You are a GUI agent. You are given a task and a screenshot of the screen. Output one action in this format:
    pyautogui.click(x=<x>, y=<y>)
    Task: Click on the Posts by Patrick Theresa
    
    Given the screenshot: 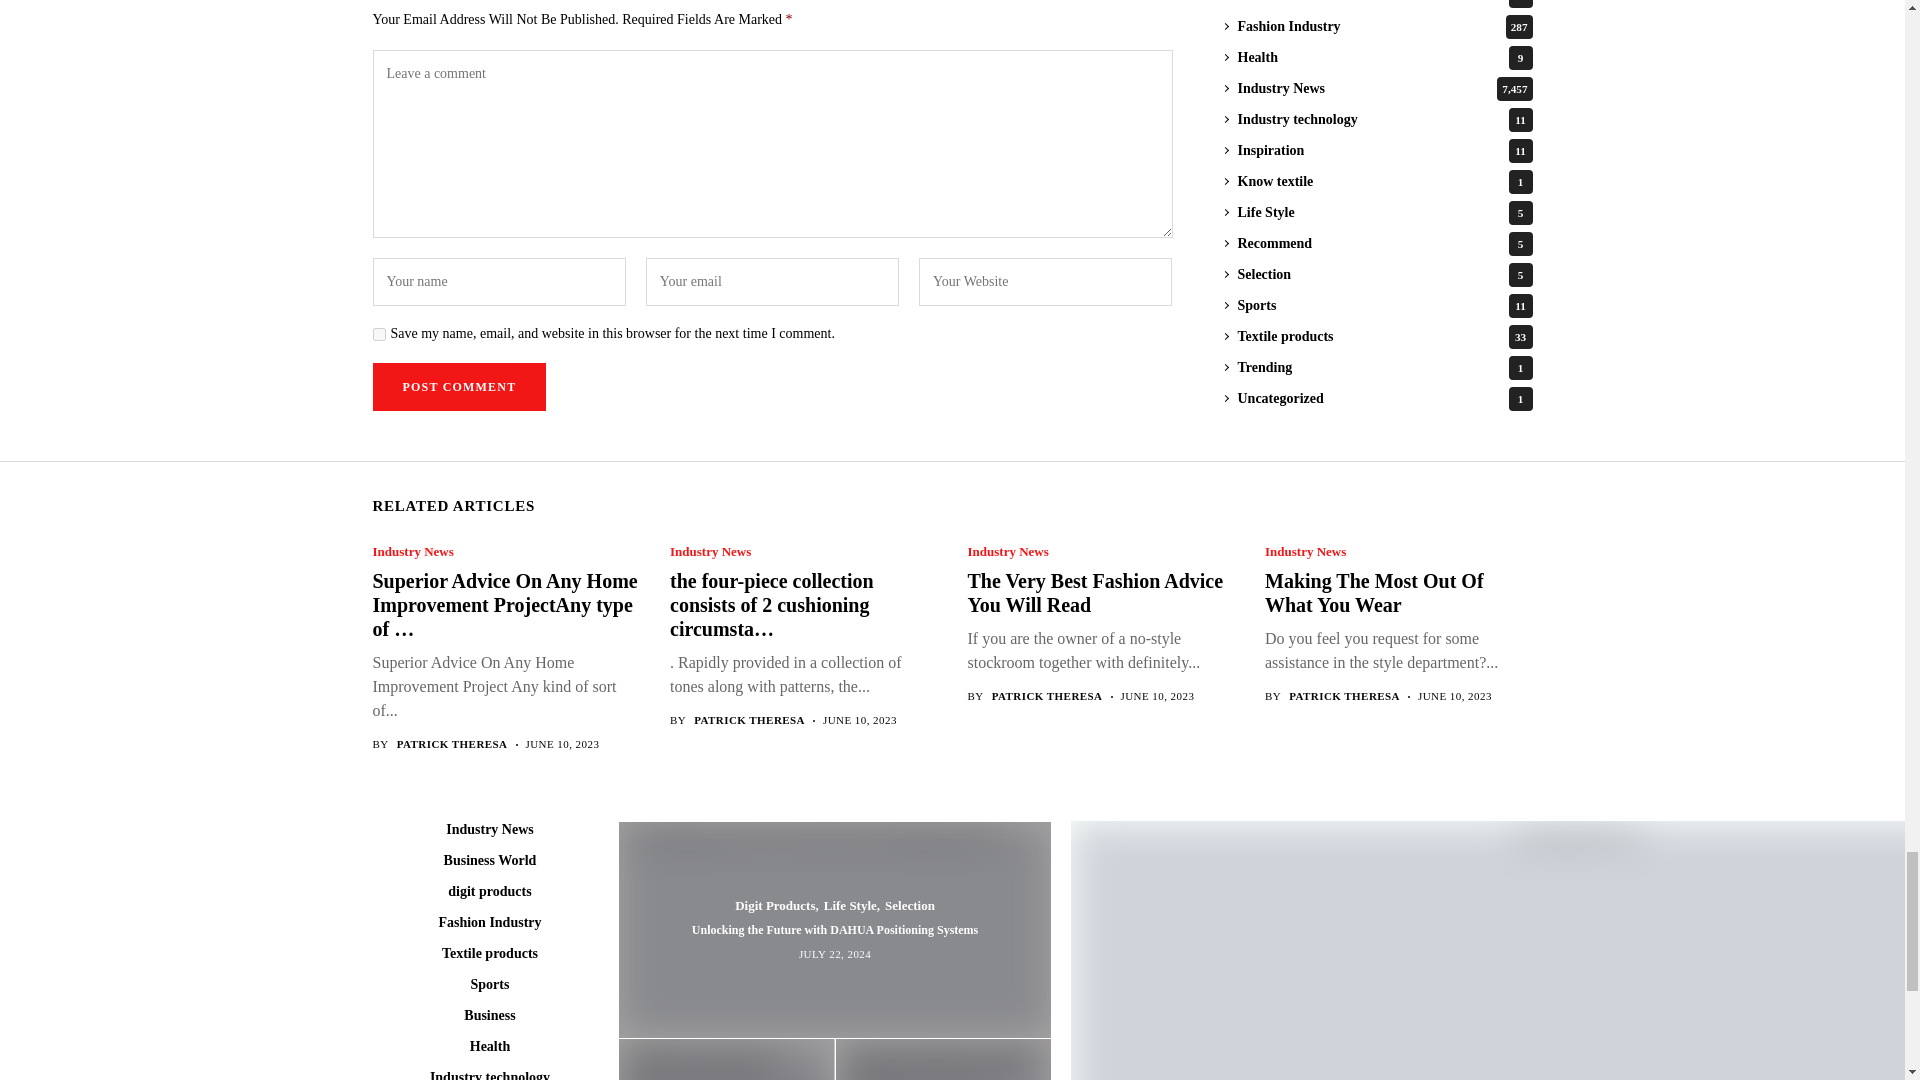 What is the action you would take?
    pyautogui.click(x=748, y=720)
    